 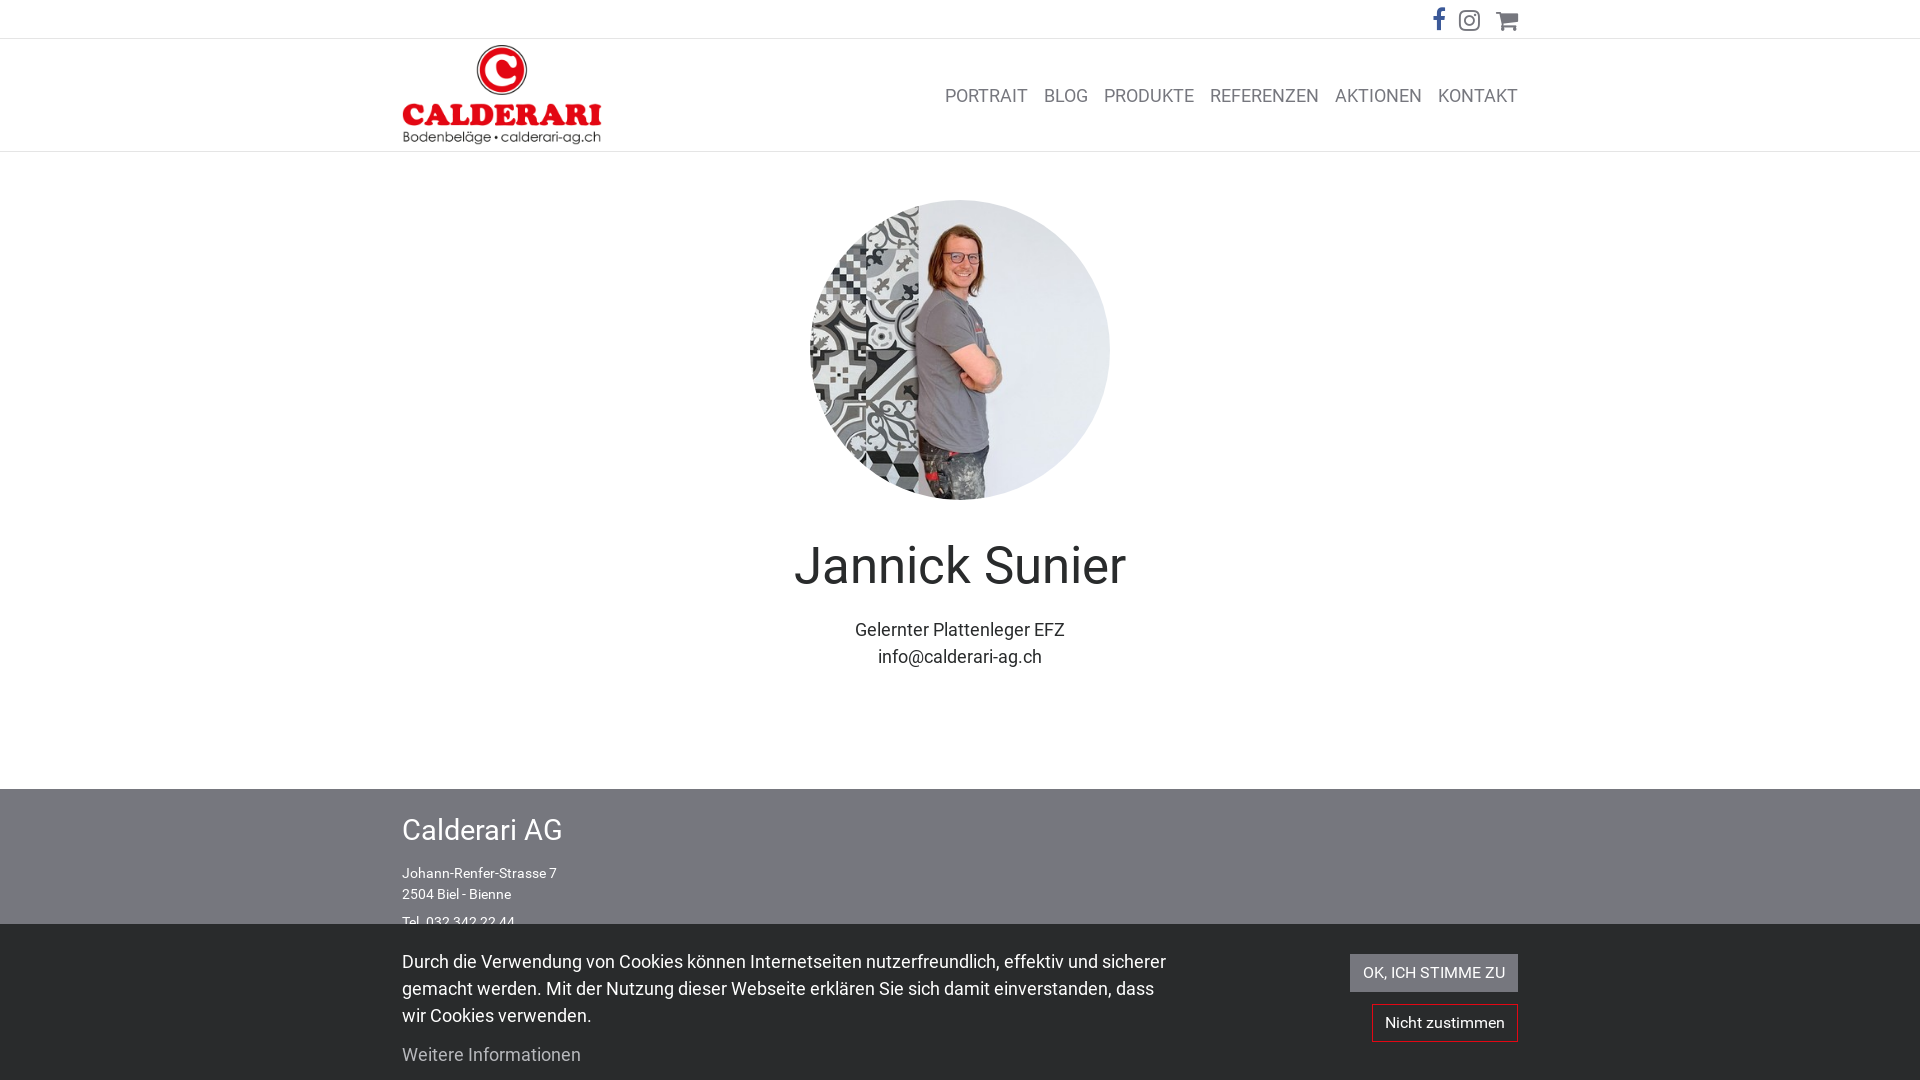 I want to click on Shop, so click(x=1507, y=18).